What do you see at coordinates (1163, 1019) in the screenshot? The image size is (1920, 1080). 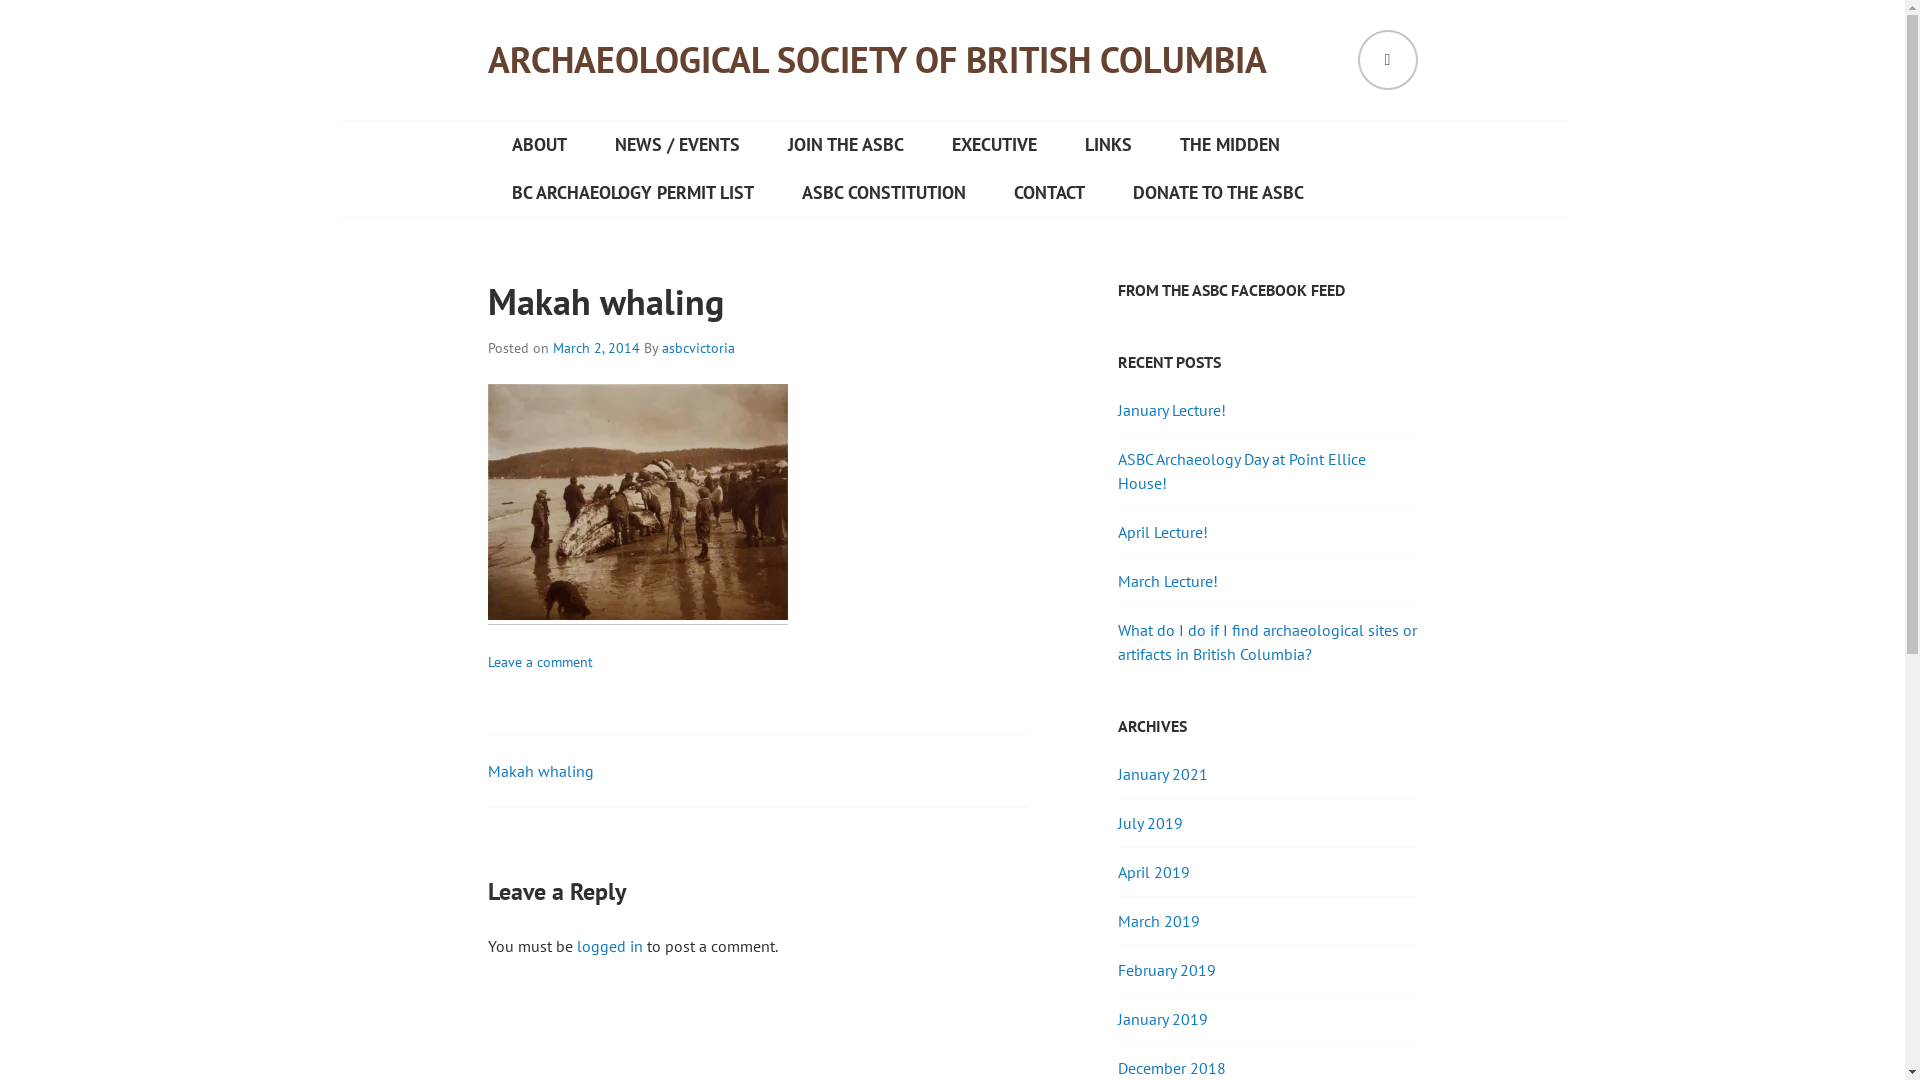 I see `January 2019` at bounding box center [1163, 1019].